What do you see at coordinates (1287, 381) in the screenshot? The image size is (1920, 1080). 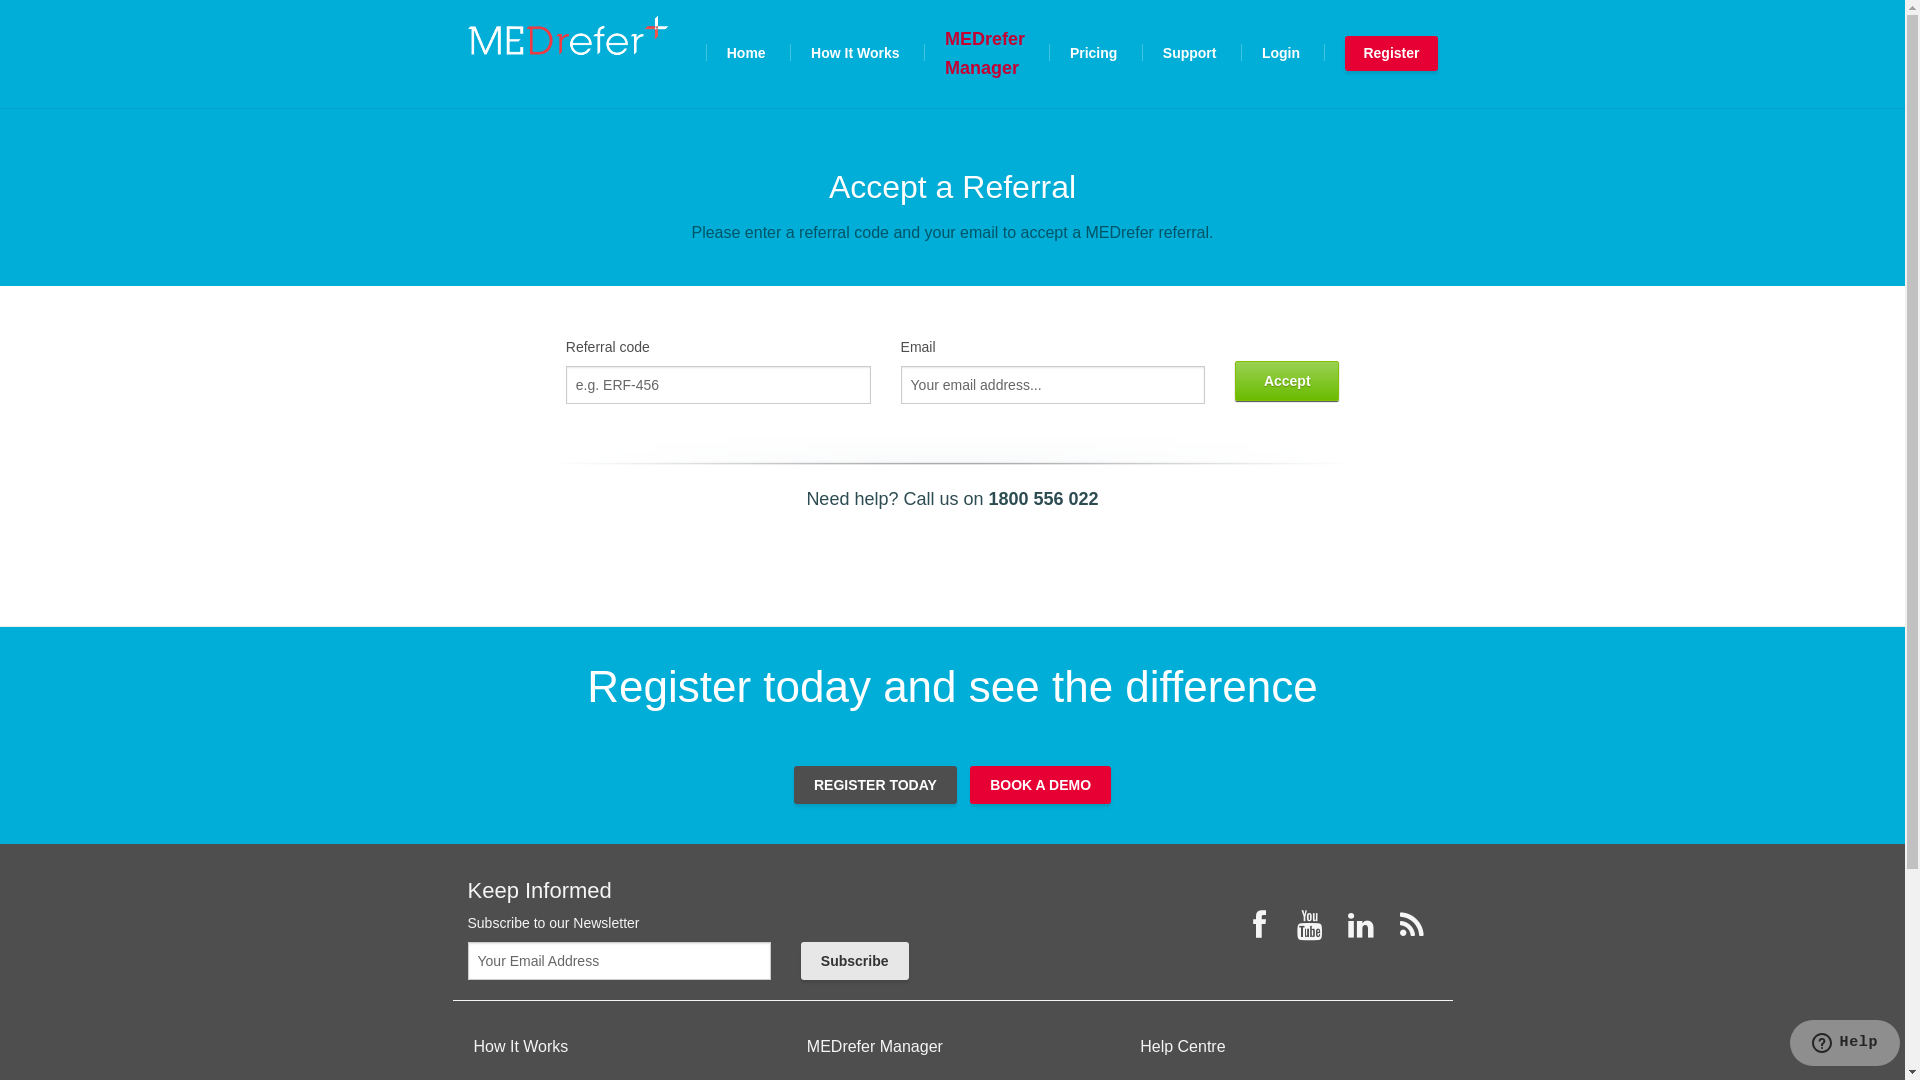 I see `Accept` at bounding box center [1287, 381].